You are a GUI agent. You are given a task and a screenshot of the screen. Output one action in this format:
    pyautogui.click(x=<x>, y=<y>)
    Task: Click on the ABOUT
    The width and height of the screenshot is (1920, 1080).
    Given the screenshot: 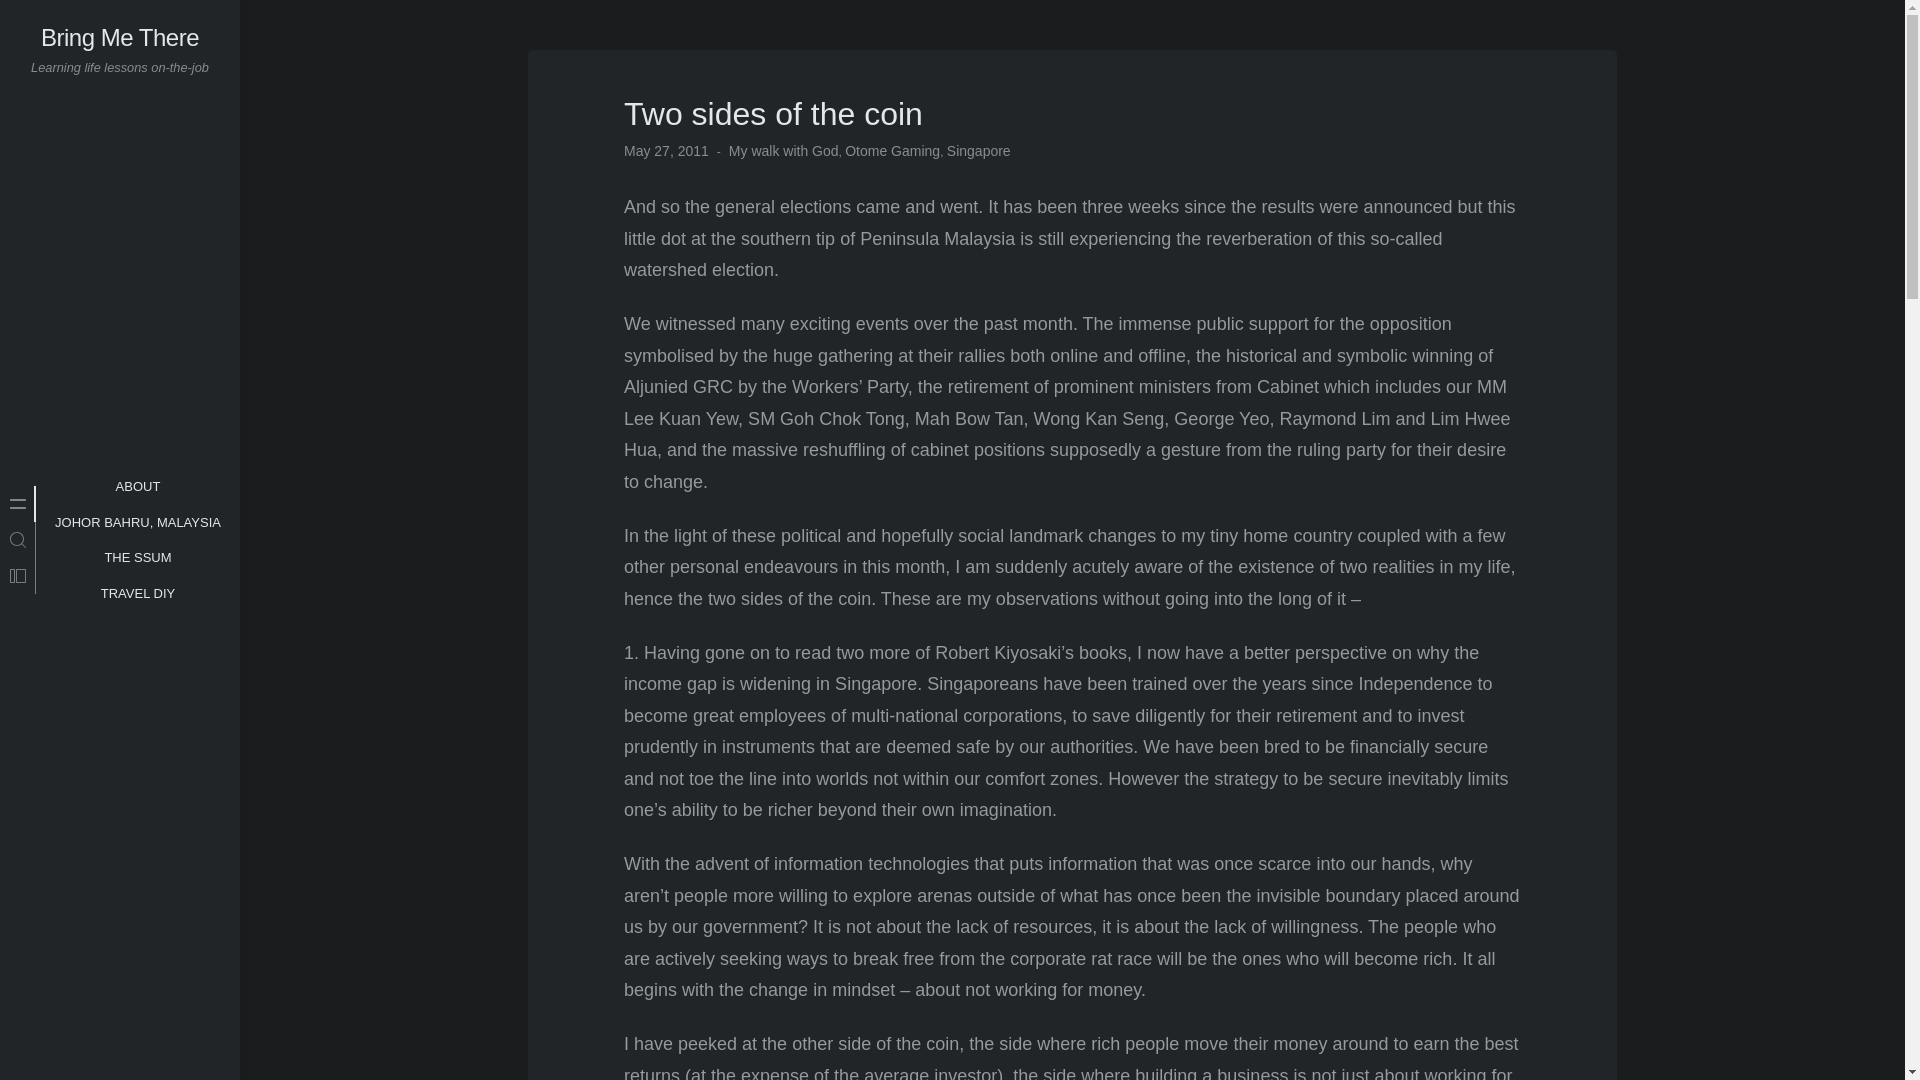 What is the action you would take?
    pyautogui.click(x=120, y=36)
    